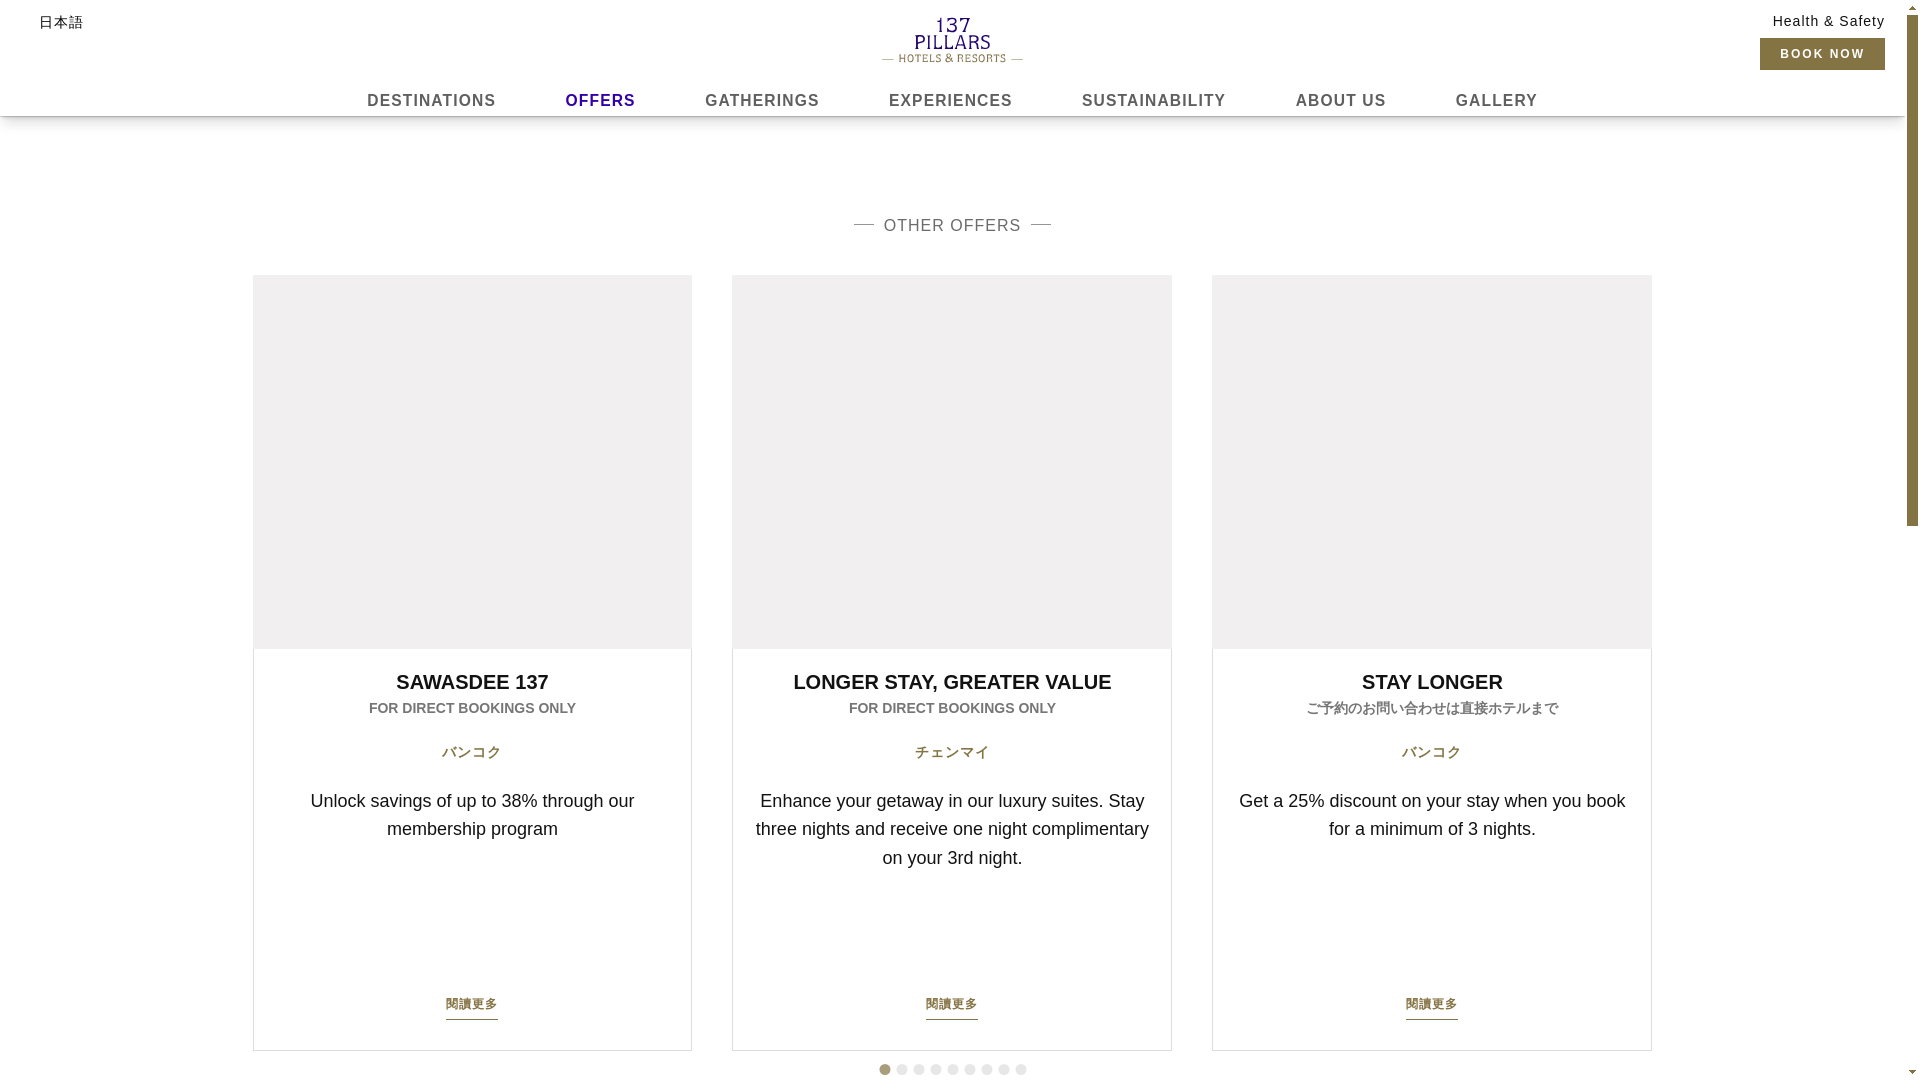 The height and width of the screenshot is (1080, 1920). I want to click on ABOUT US, so click(1340, 100).